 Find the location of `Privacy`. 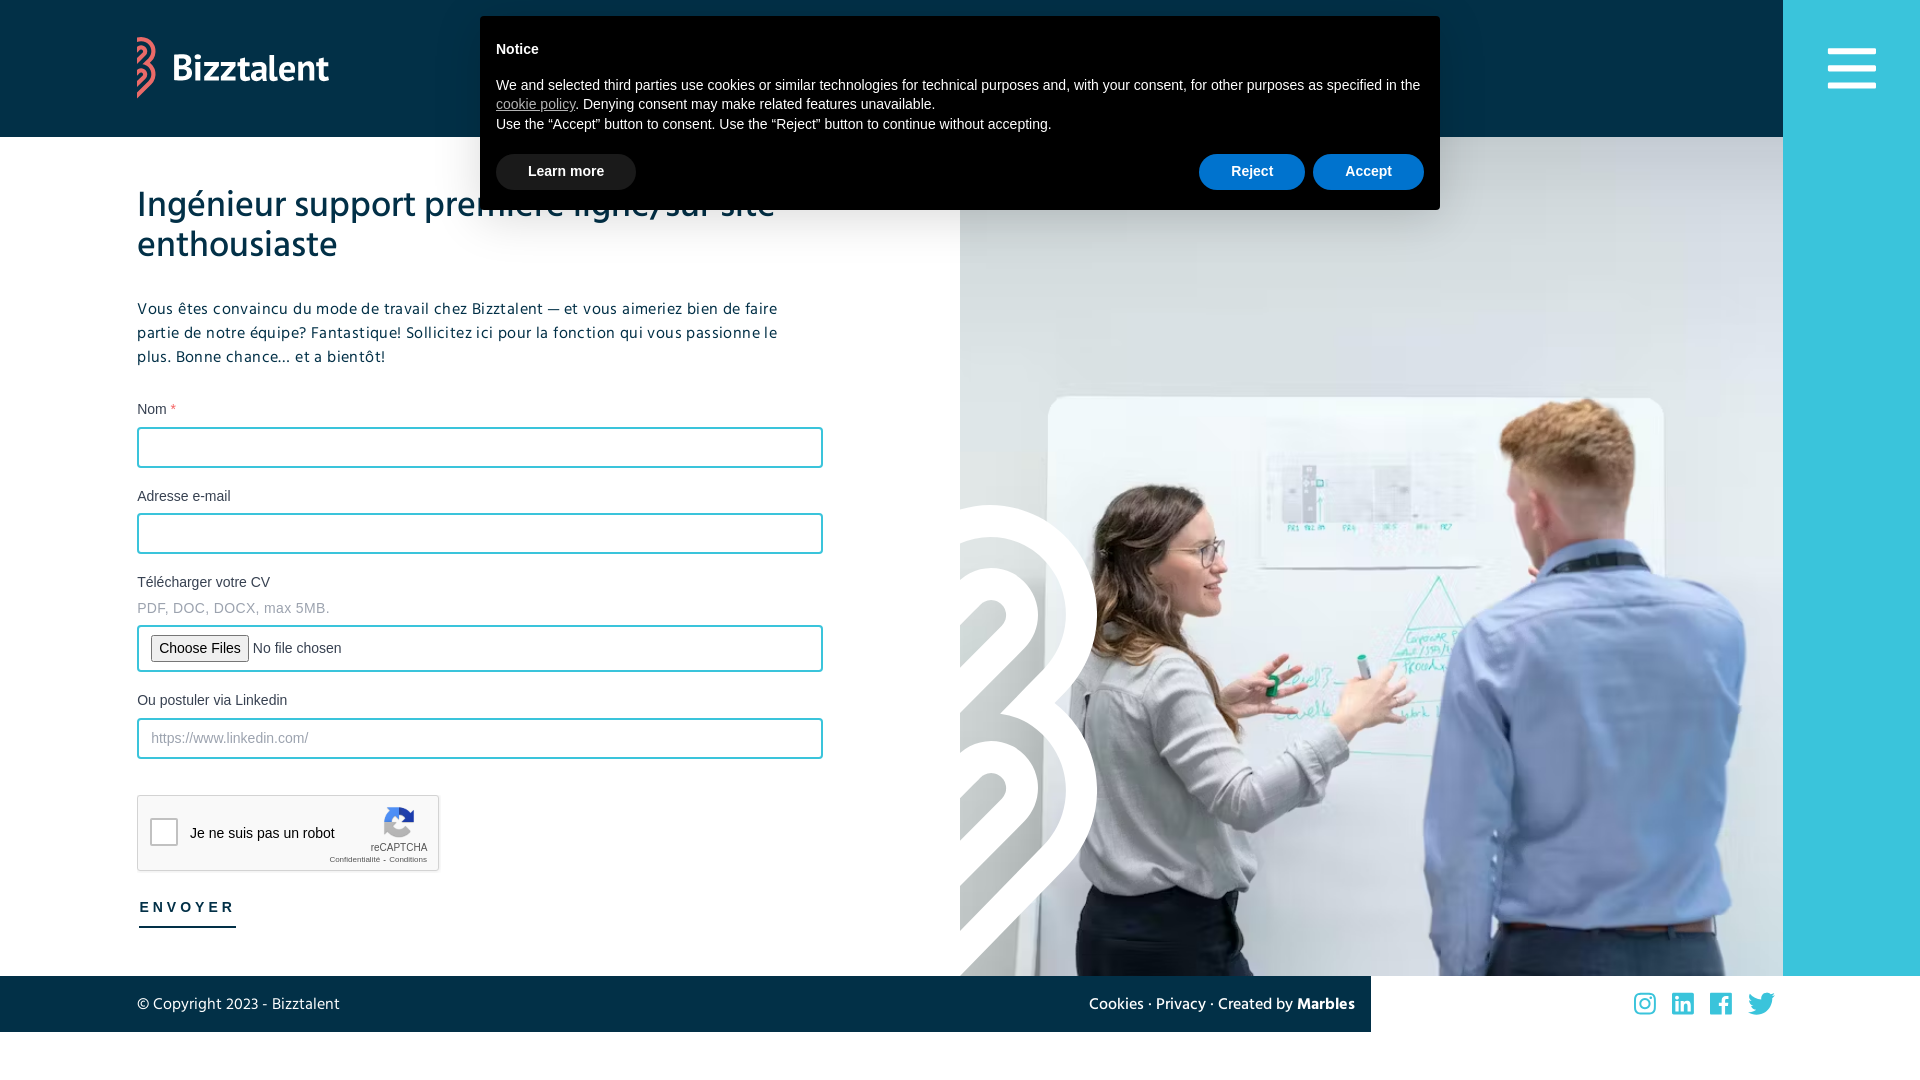

Privacy is located at coordinates (1181, 1004).